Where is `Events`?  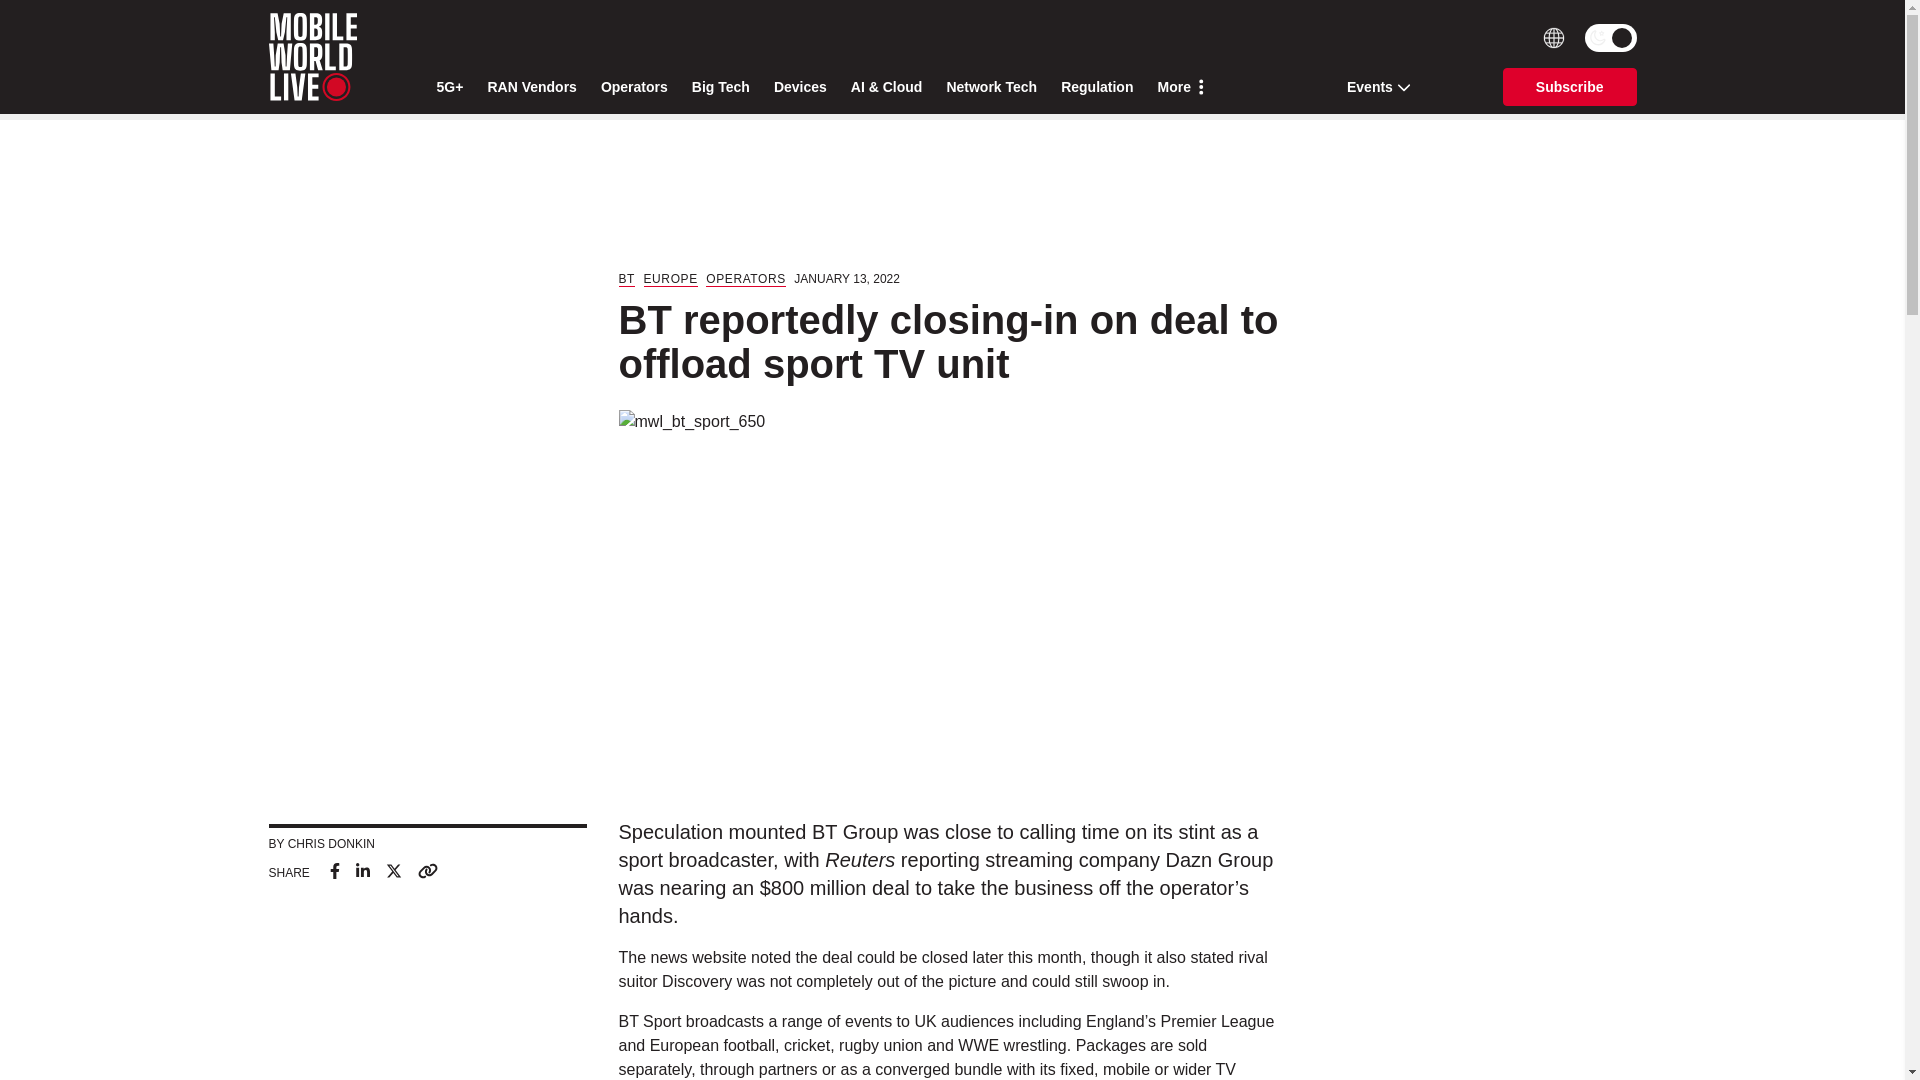 Events is located at coordinates (1372, 86).